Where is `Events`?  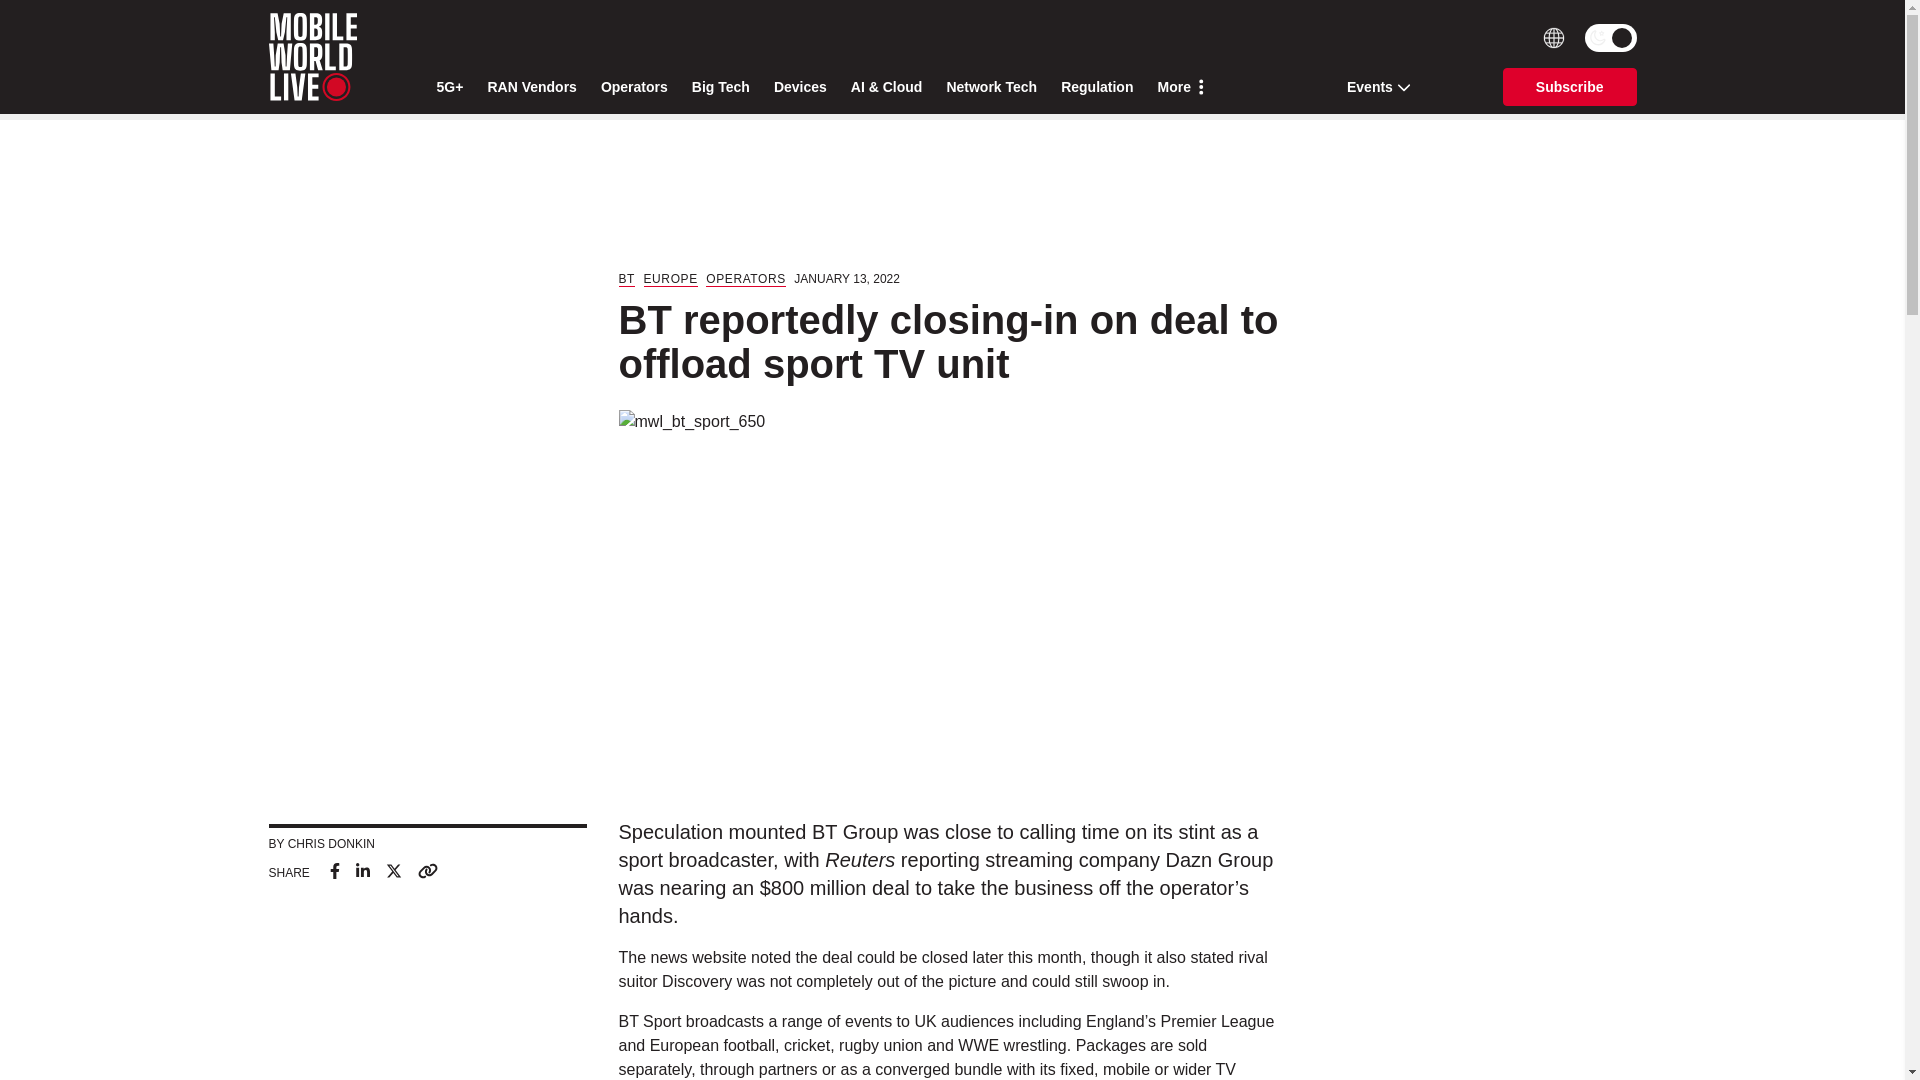 Events is located at coordinates (1372, 86).